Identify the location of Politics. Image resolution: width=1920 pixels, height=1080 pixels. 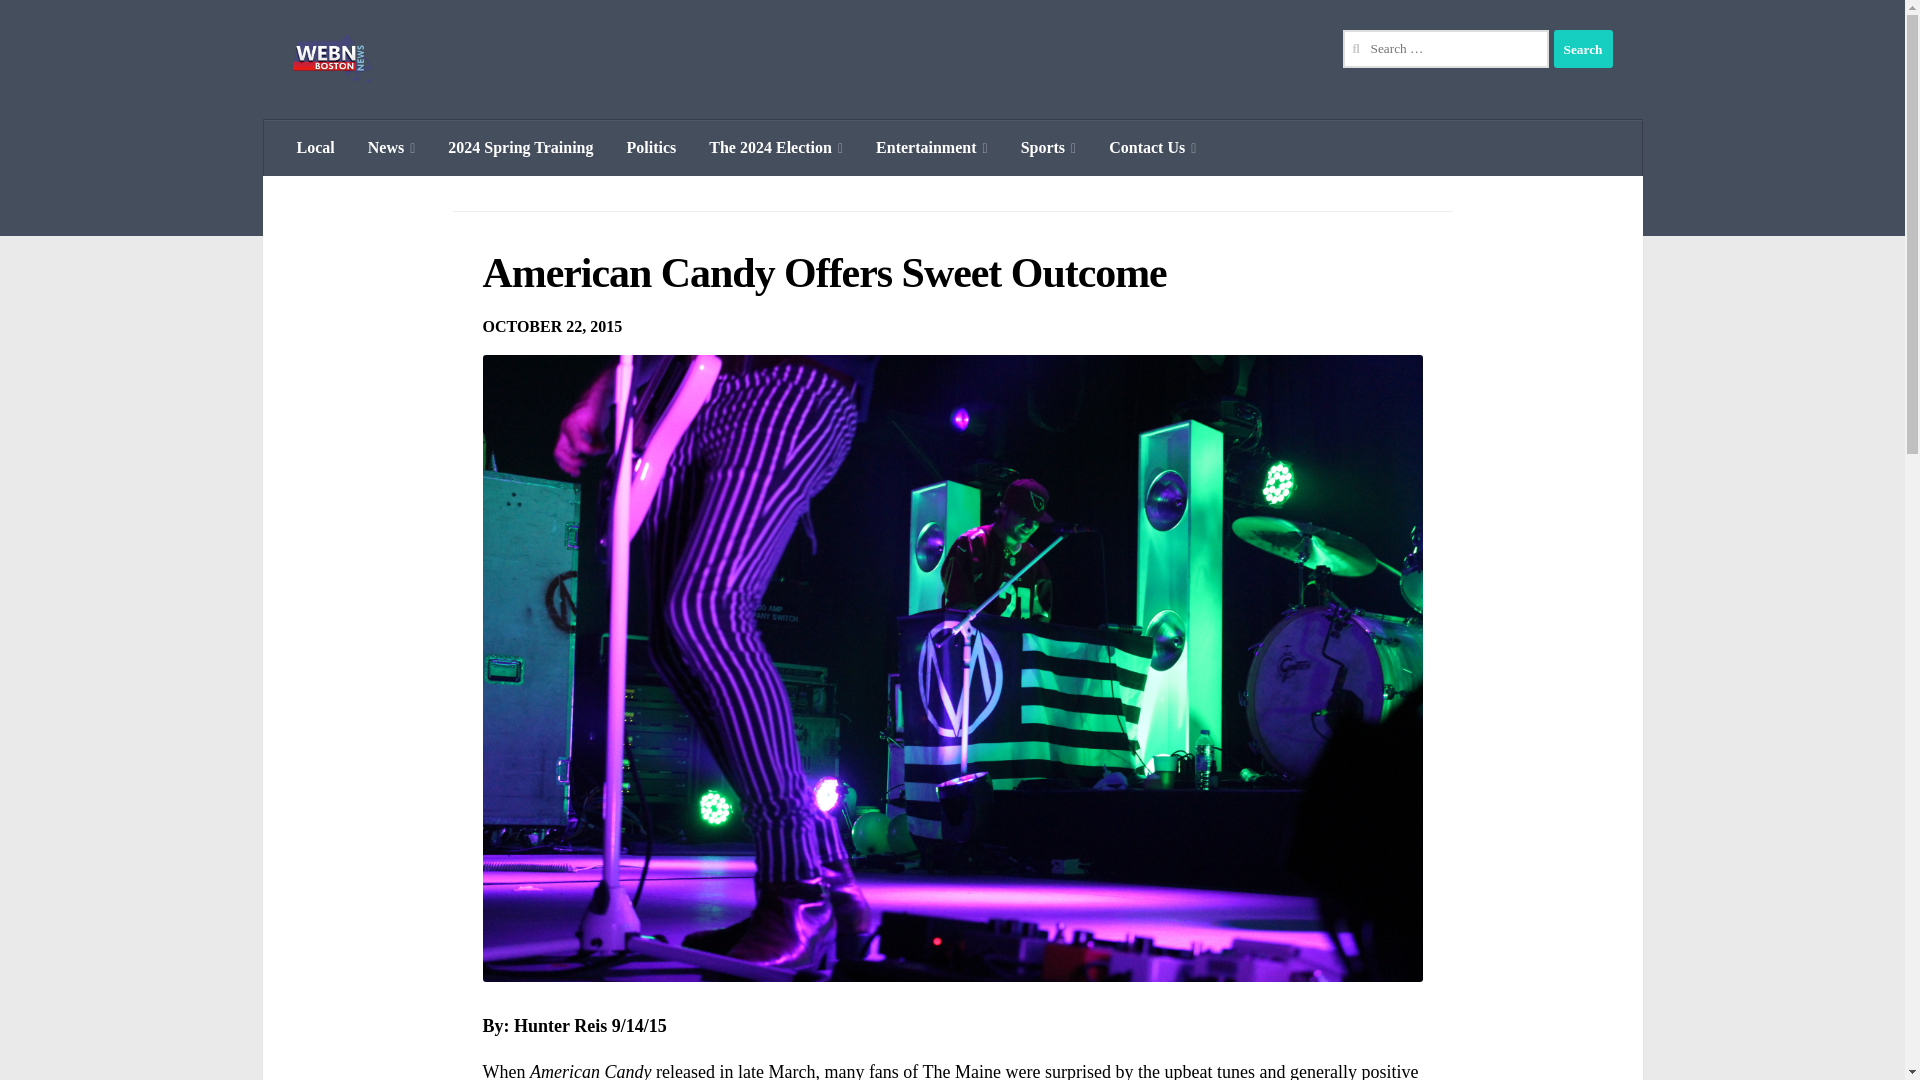
(652, 148).